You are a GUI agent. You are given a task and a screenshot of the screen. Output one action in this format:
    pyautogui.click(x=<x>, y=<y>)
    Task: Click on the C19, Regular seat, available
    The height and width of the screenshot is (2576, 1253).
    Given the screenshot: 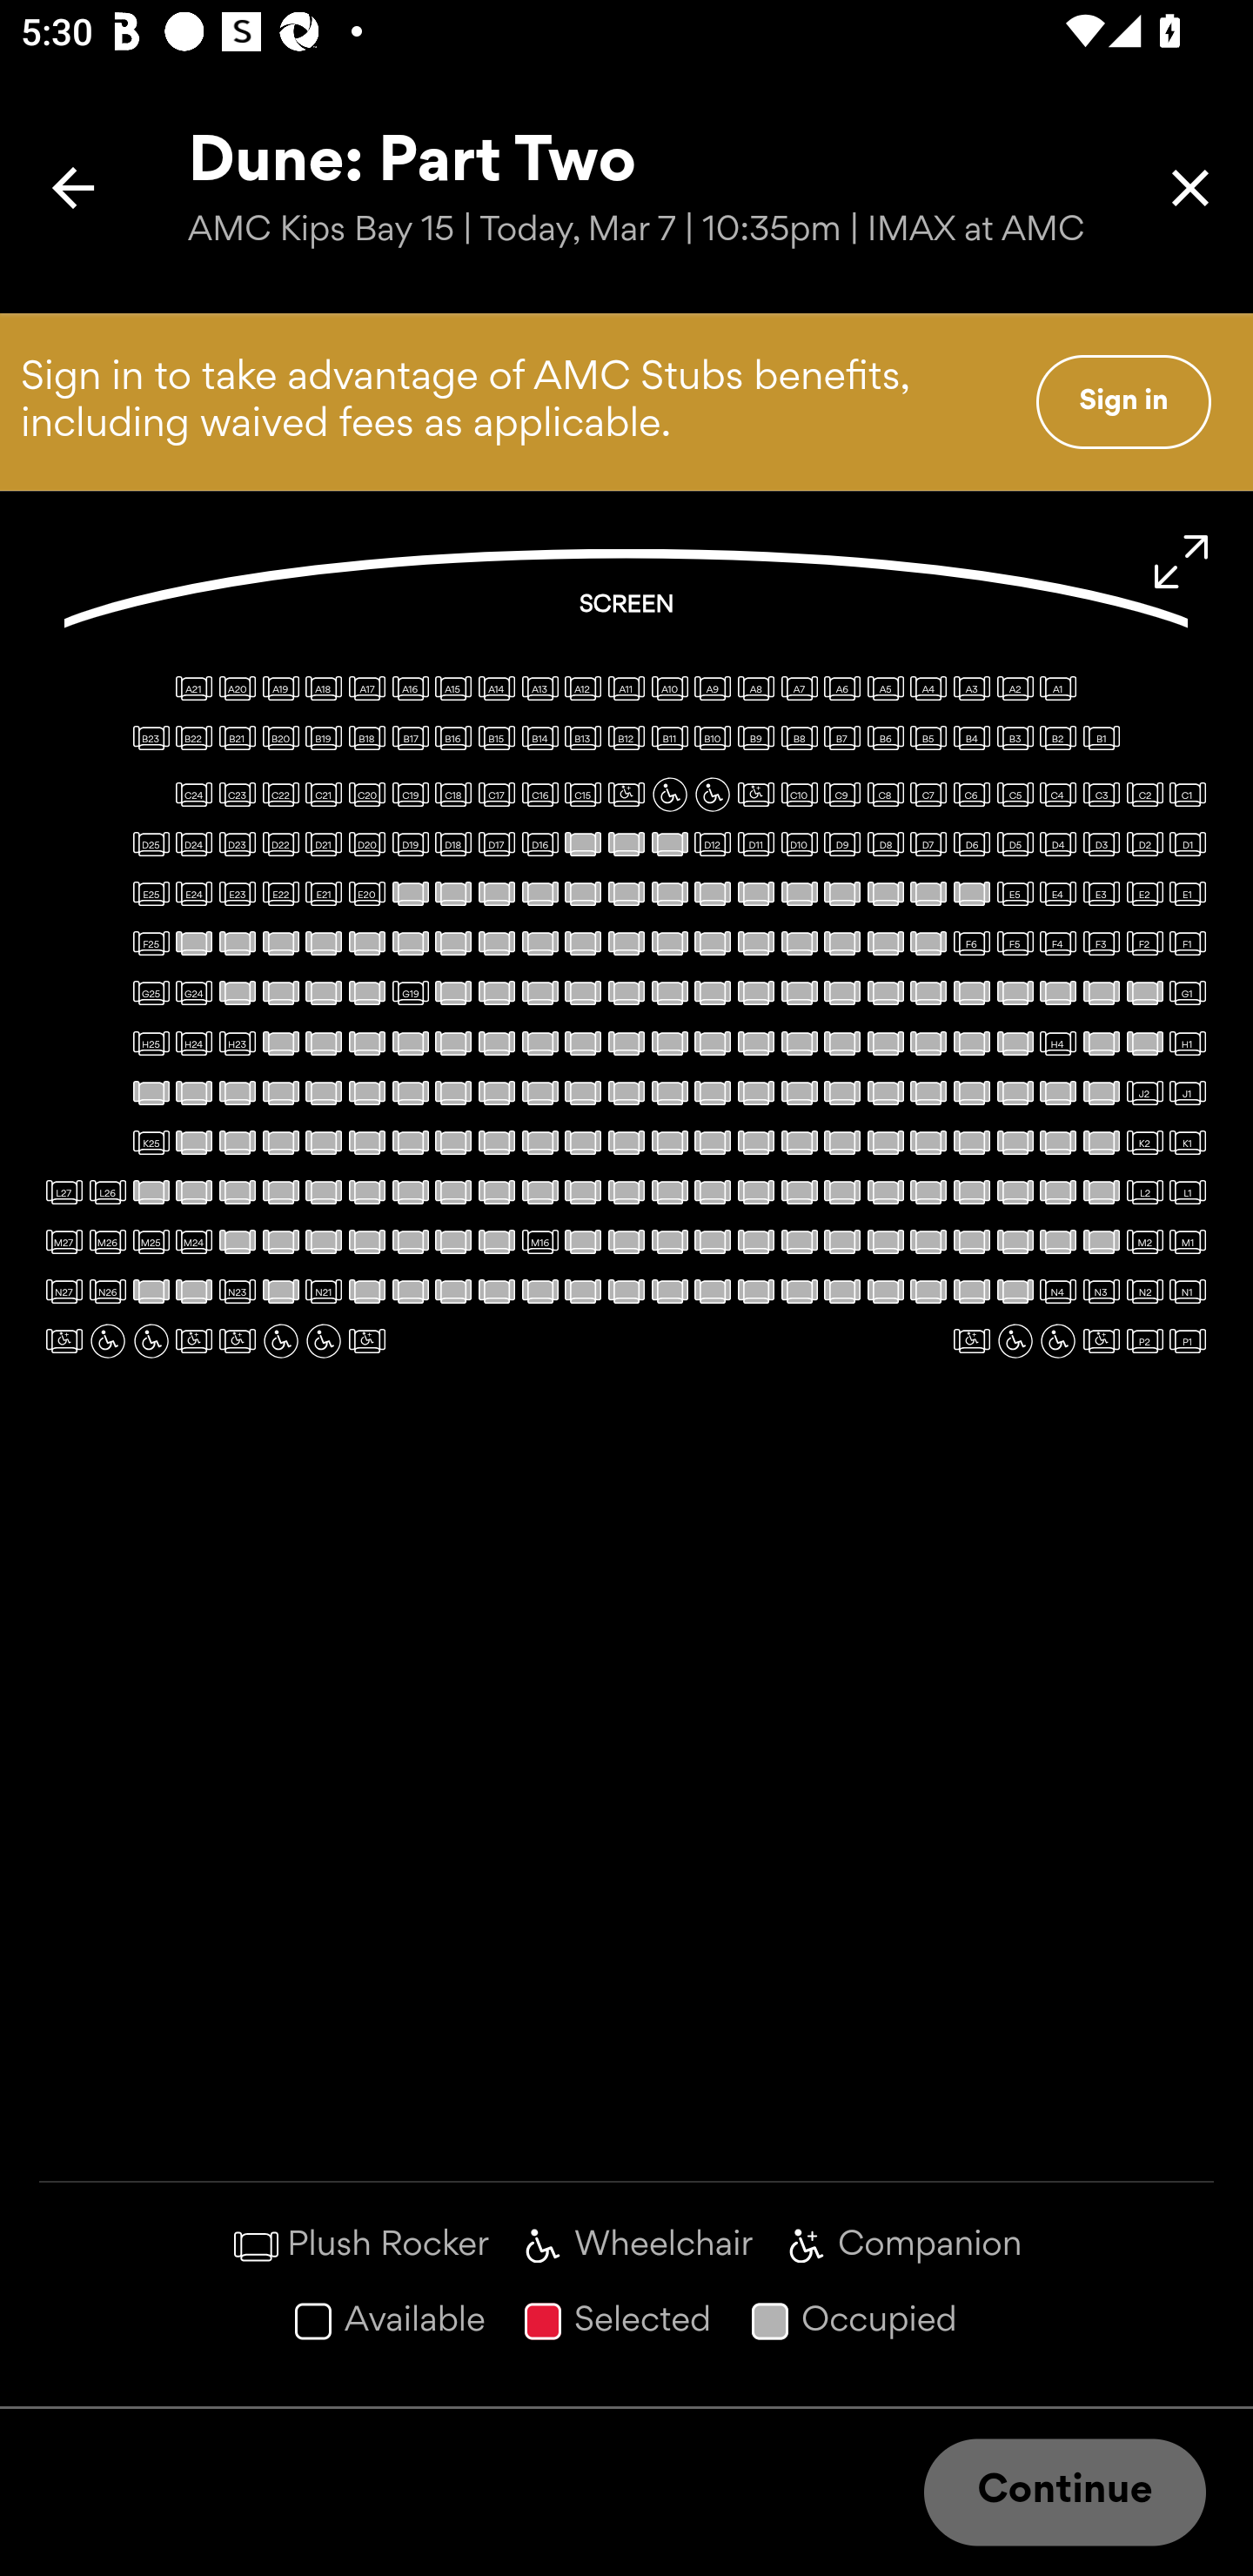 What is the action you would take?
    pyautogui.click(x=410, y=795)
    